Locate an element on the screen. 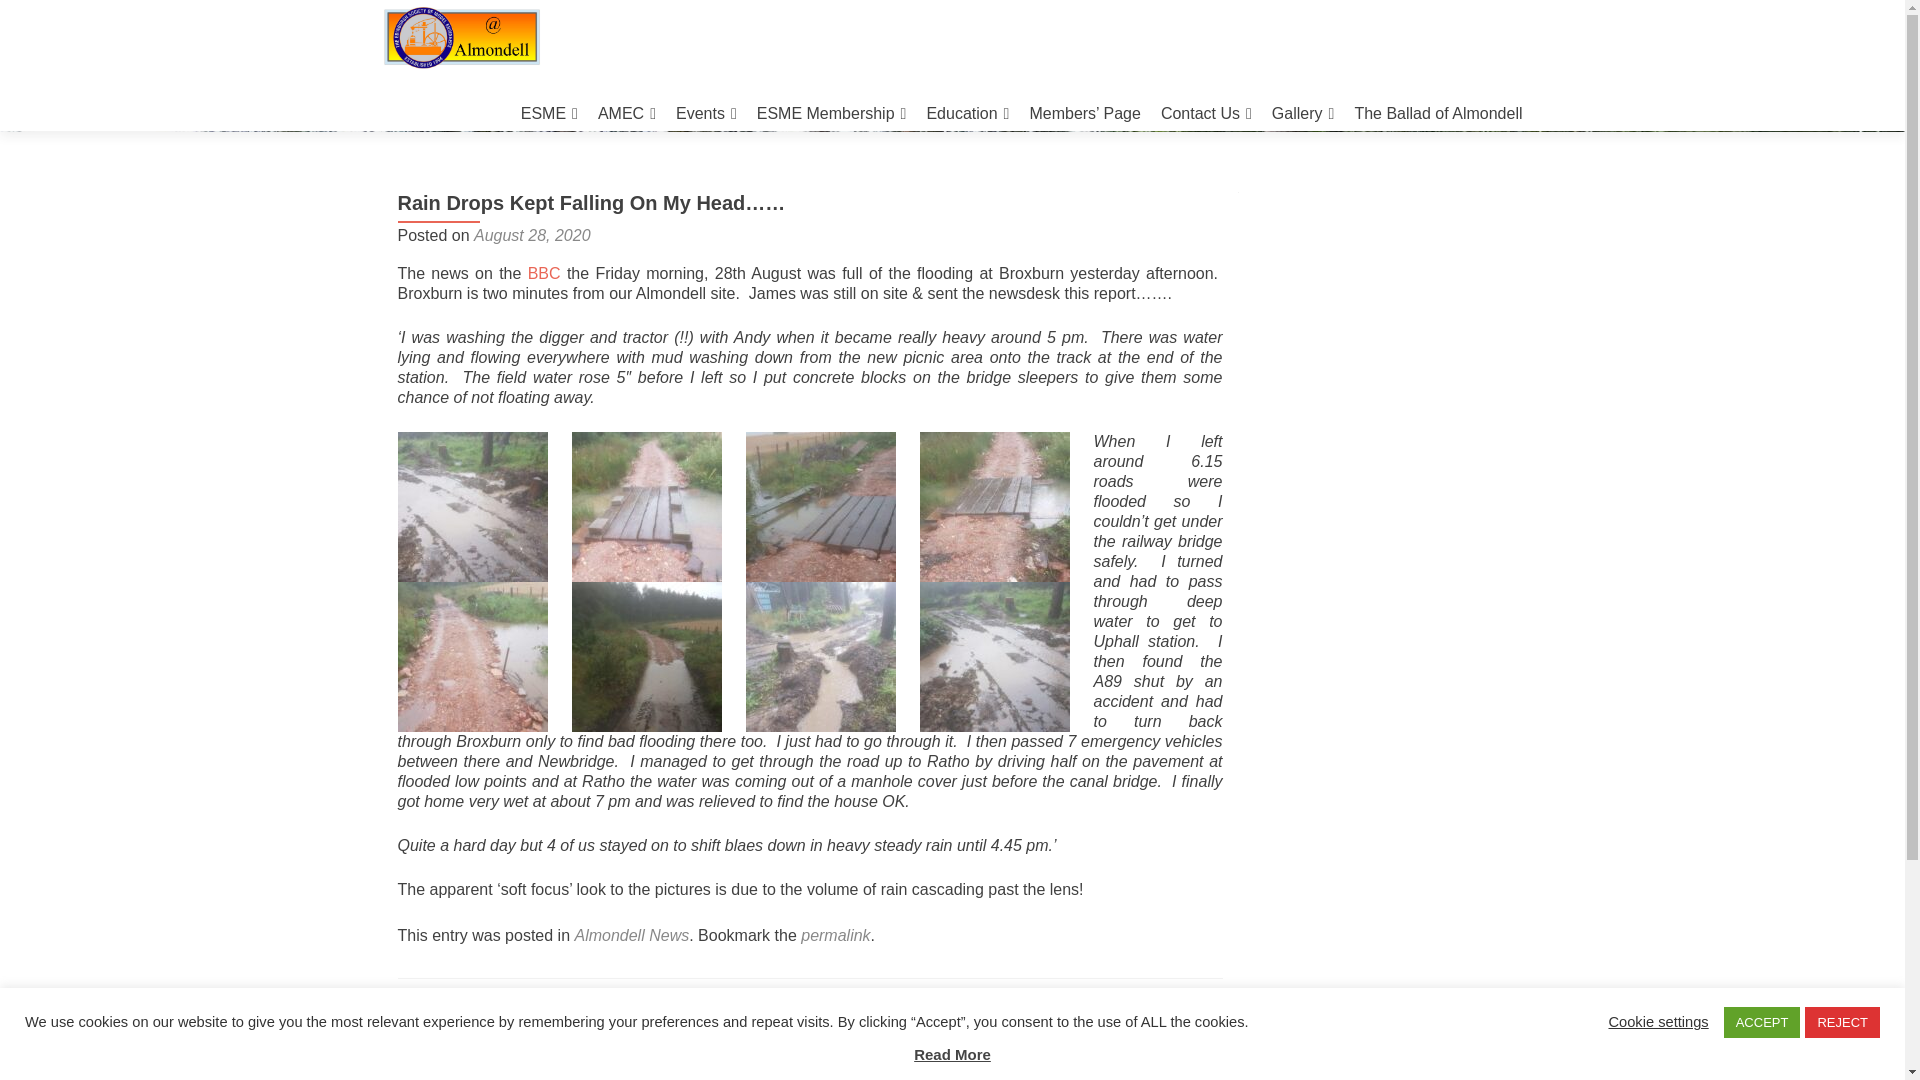 The height and width of the screenshot is (1080, 1920). Events is located at coordinates (706, 113).